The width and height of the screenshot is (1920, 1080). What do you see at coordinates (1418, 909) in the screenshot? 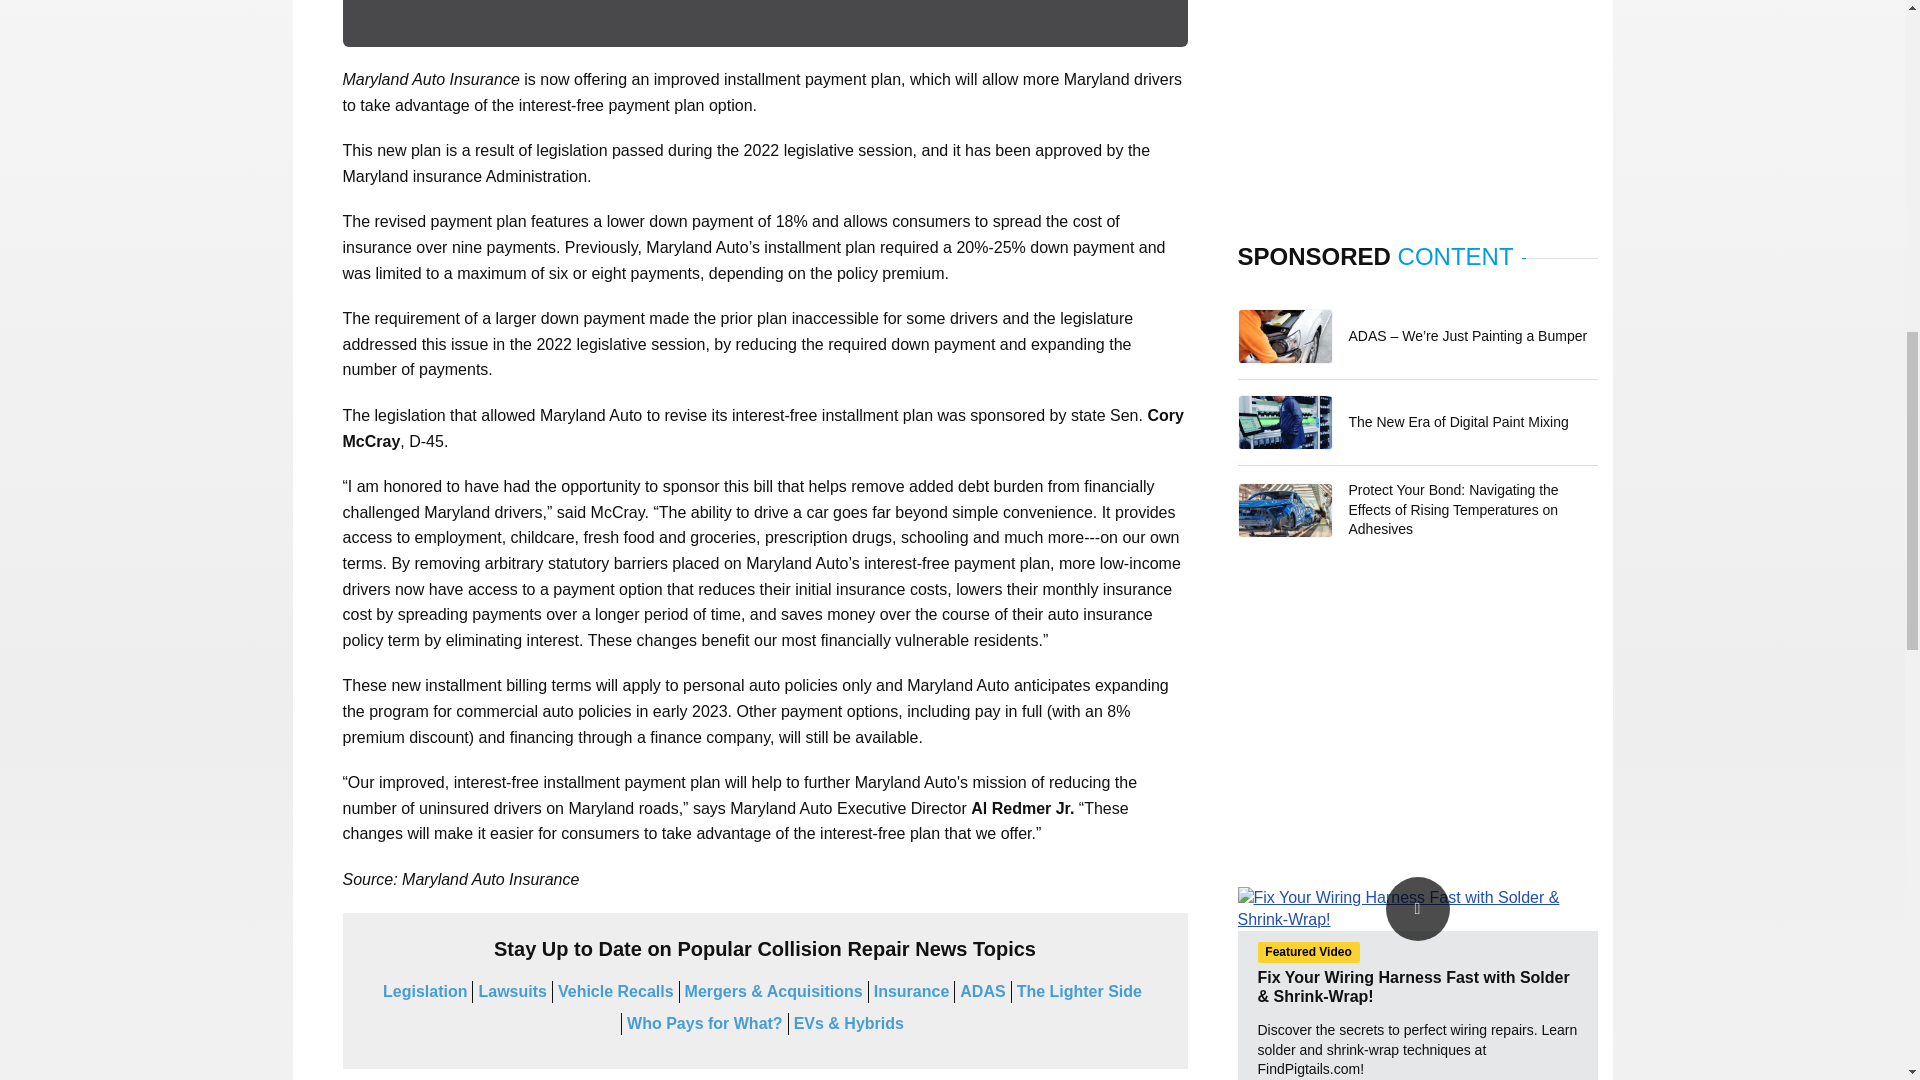
I see `Watch Now` at bounding box center [1418, 909].